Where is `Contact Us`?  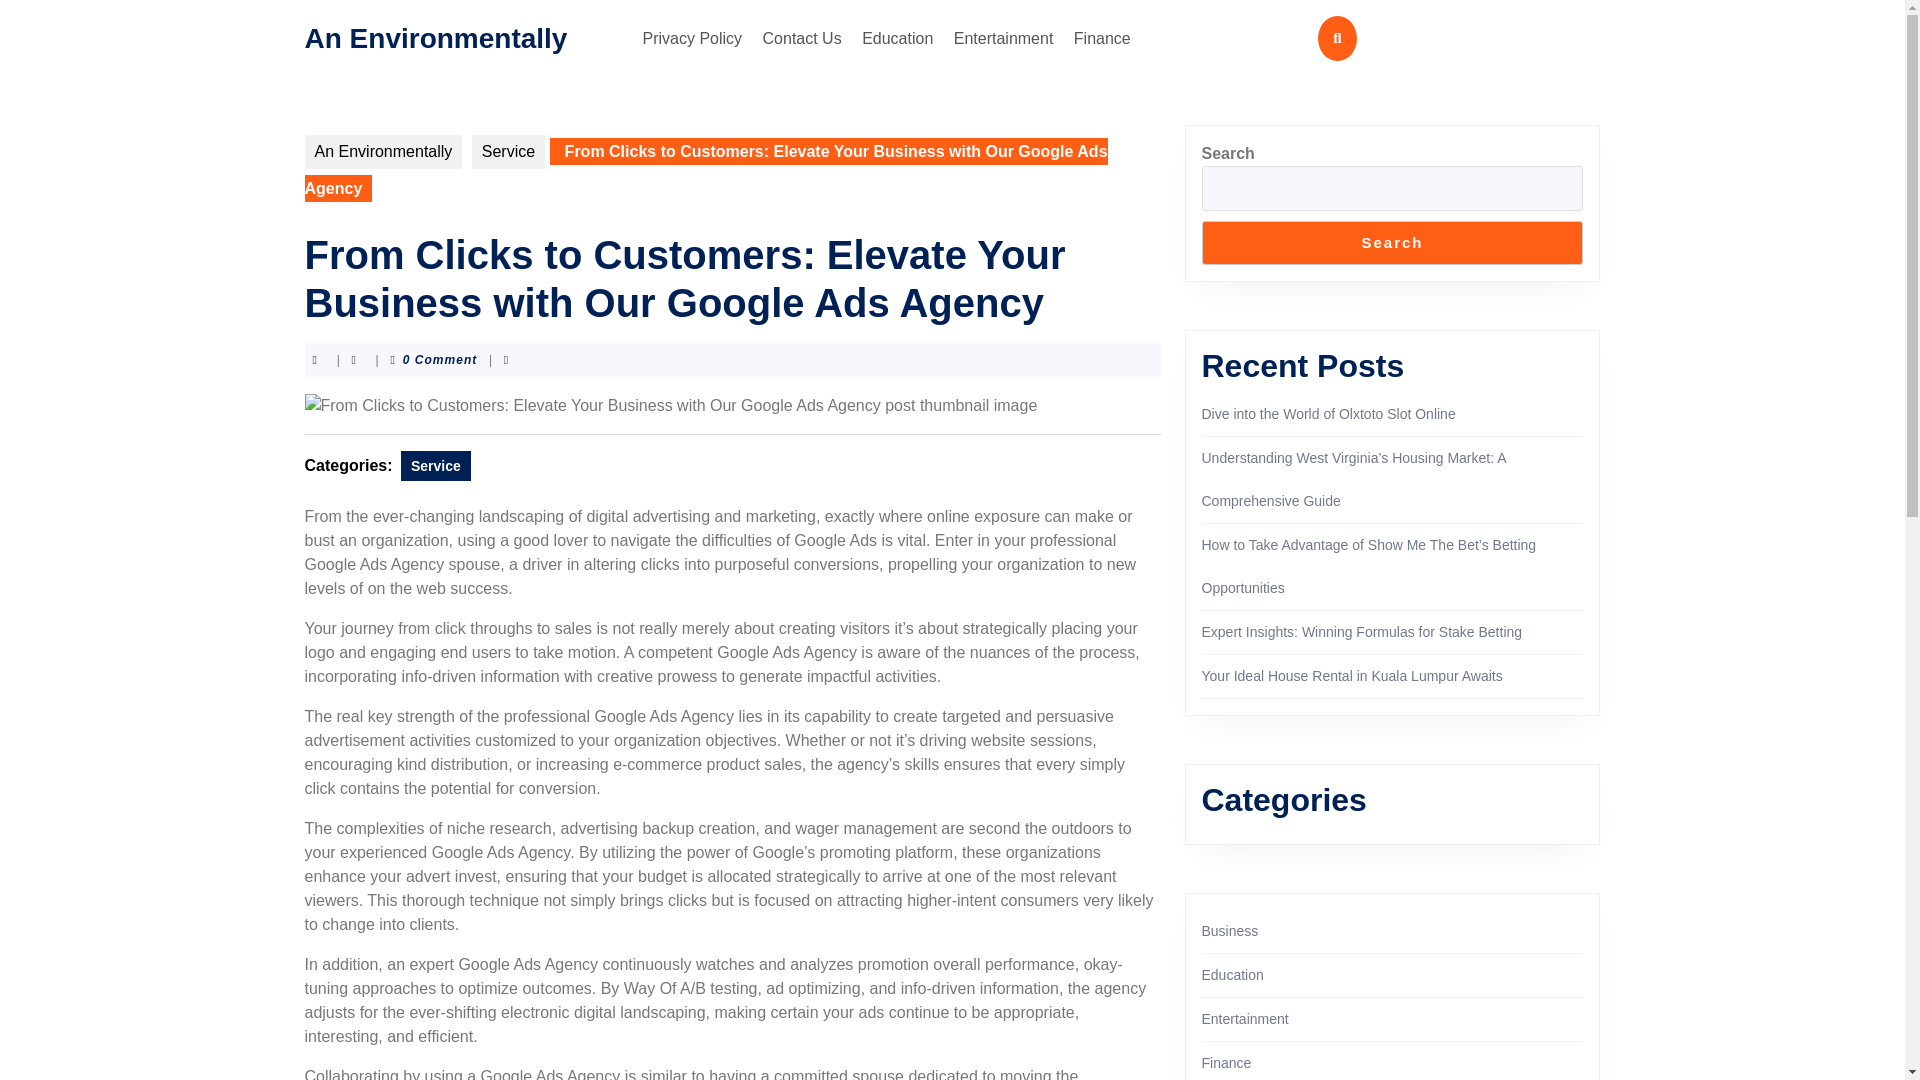 Contact Us is located at coordinates (802, 38).